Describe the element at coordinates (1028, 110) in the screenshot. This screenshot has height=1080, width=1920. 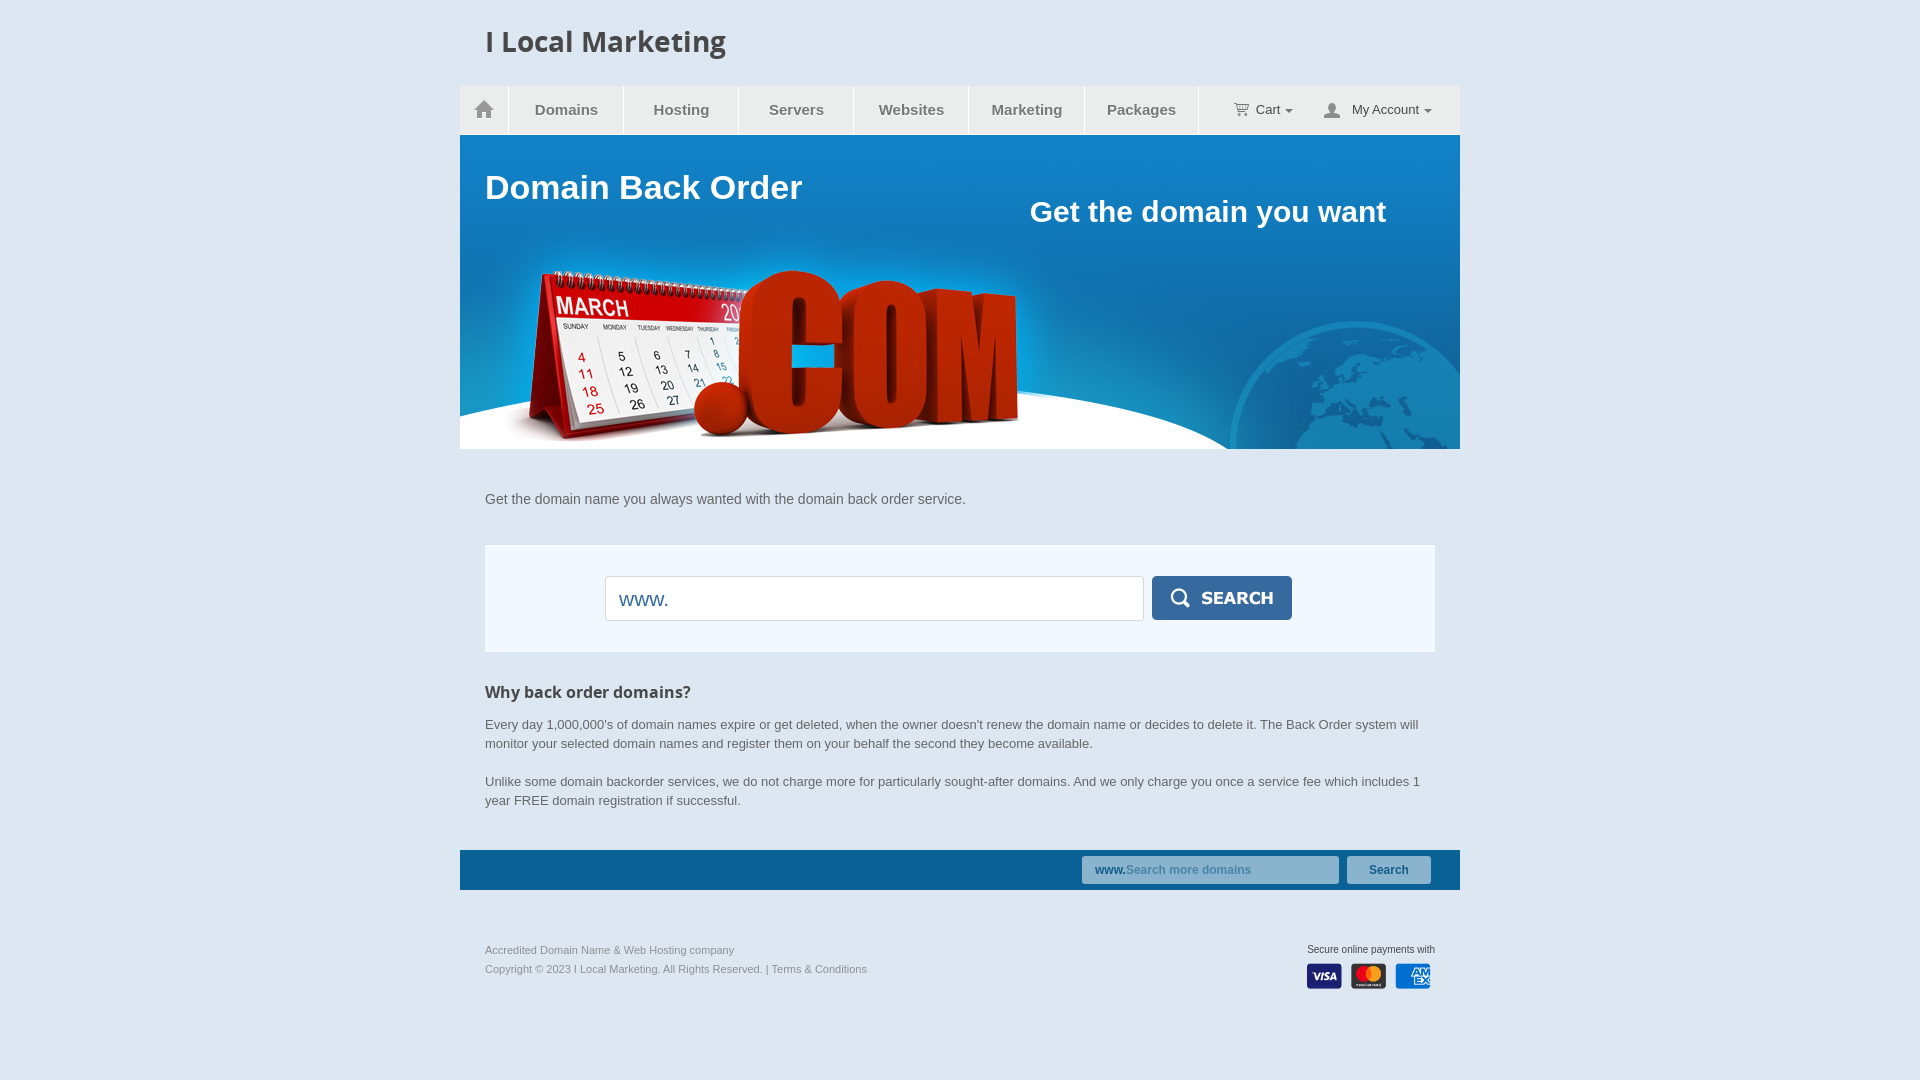
I see `Marketing` at that location.